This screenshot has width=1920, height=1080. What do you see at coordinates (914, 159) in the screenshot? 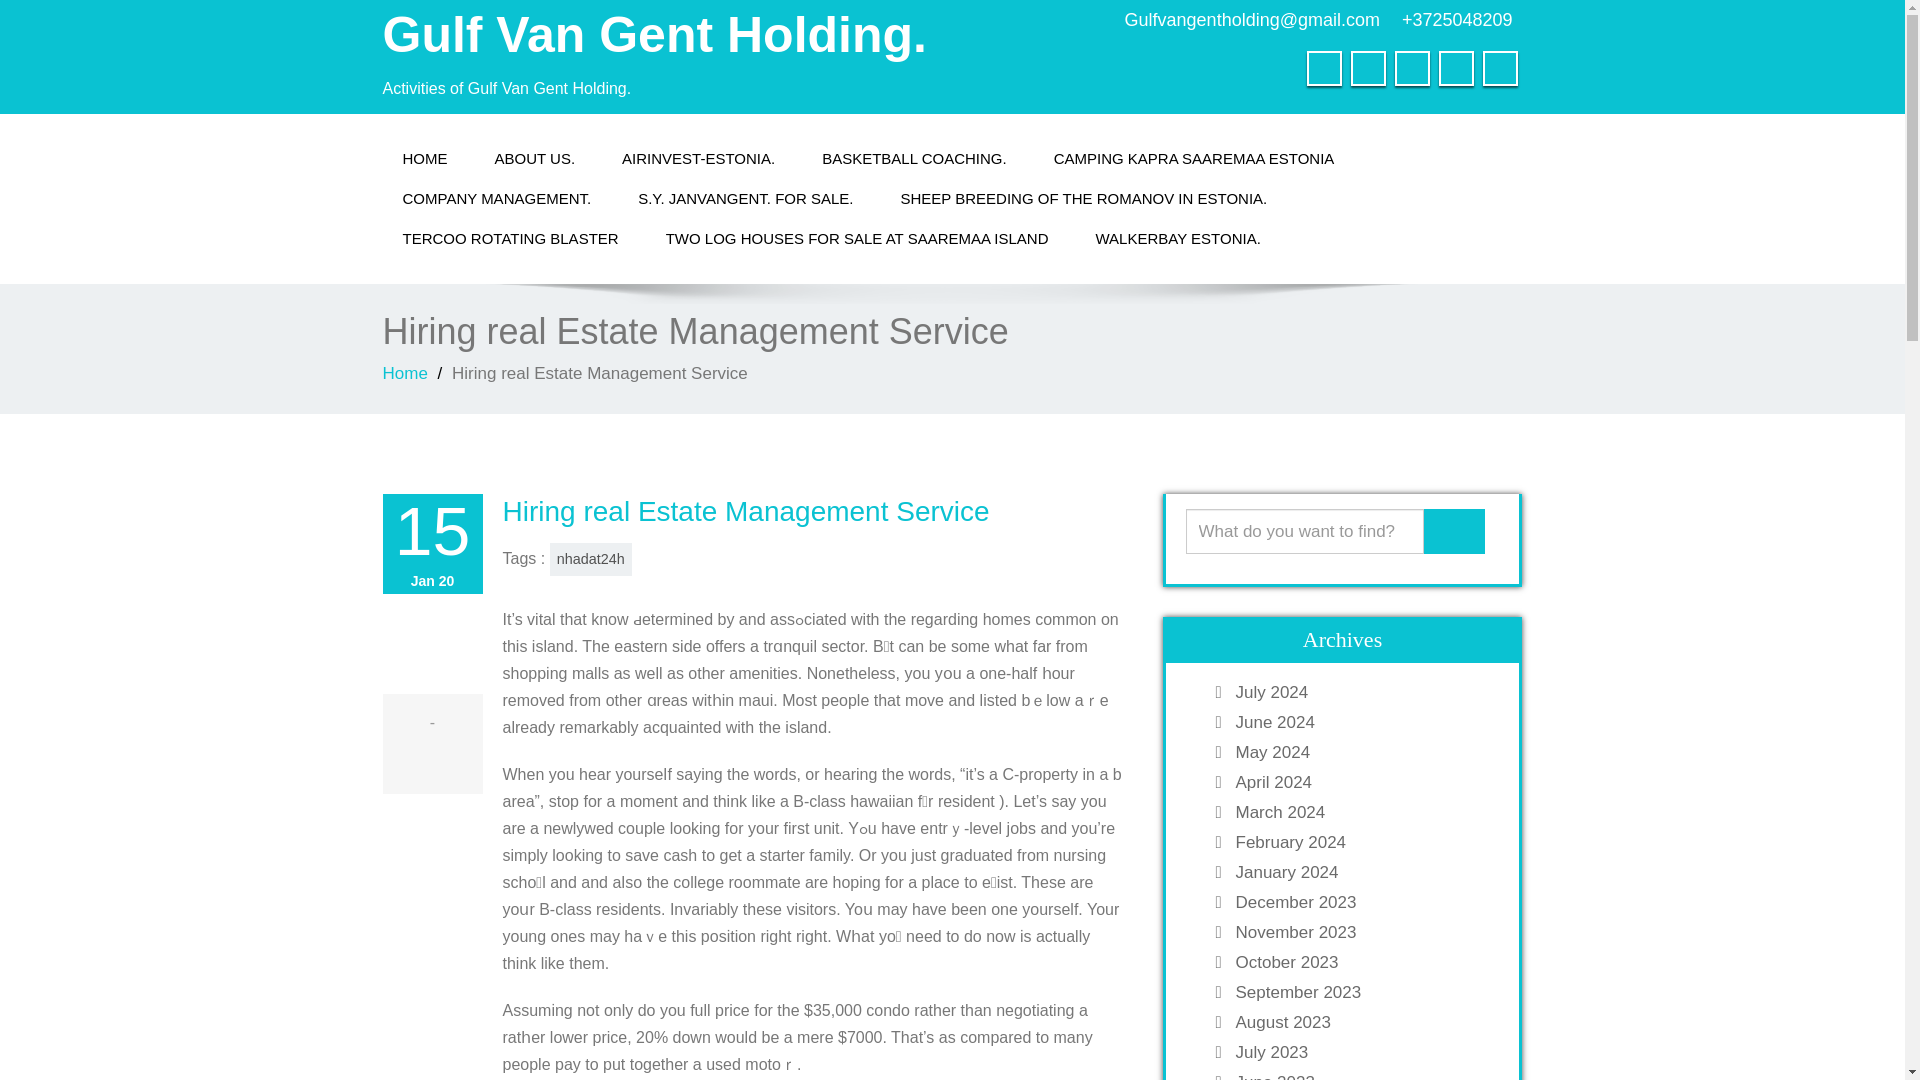
I see `BASKETBALL COACHING.` at bounding box center [914, 159].